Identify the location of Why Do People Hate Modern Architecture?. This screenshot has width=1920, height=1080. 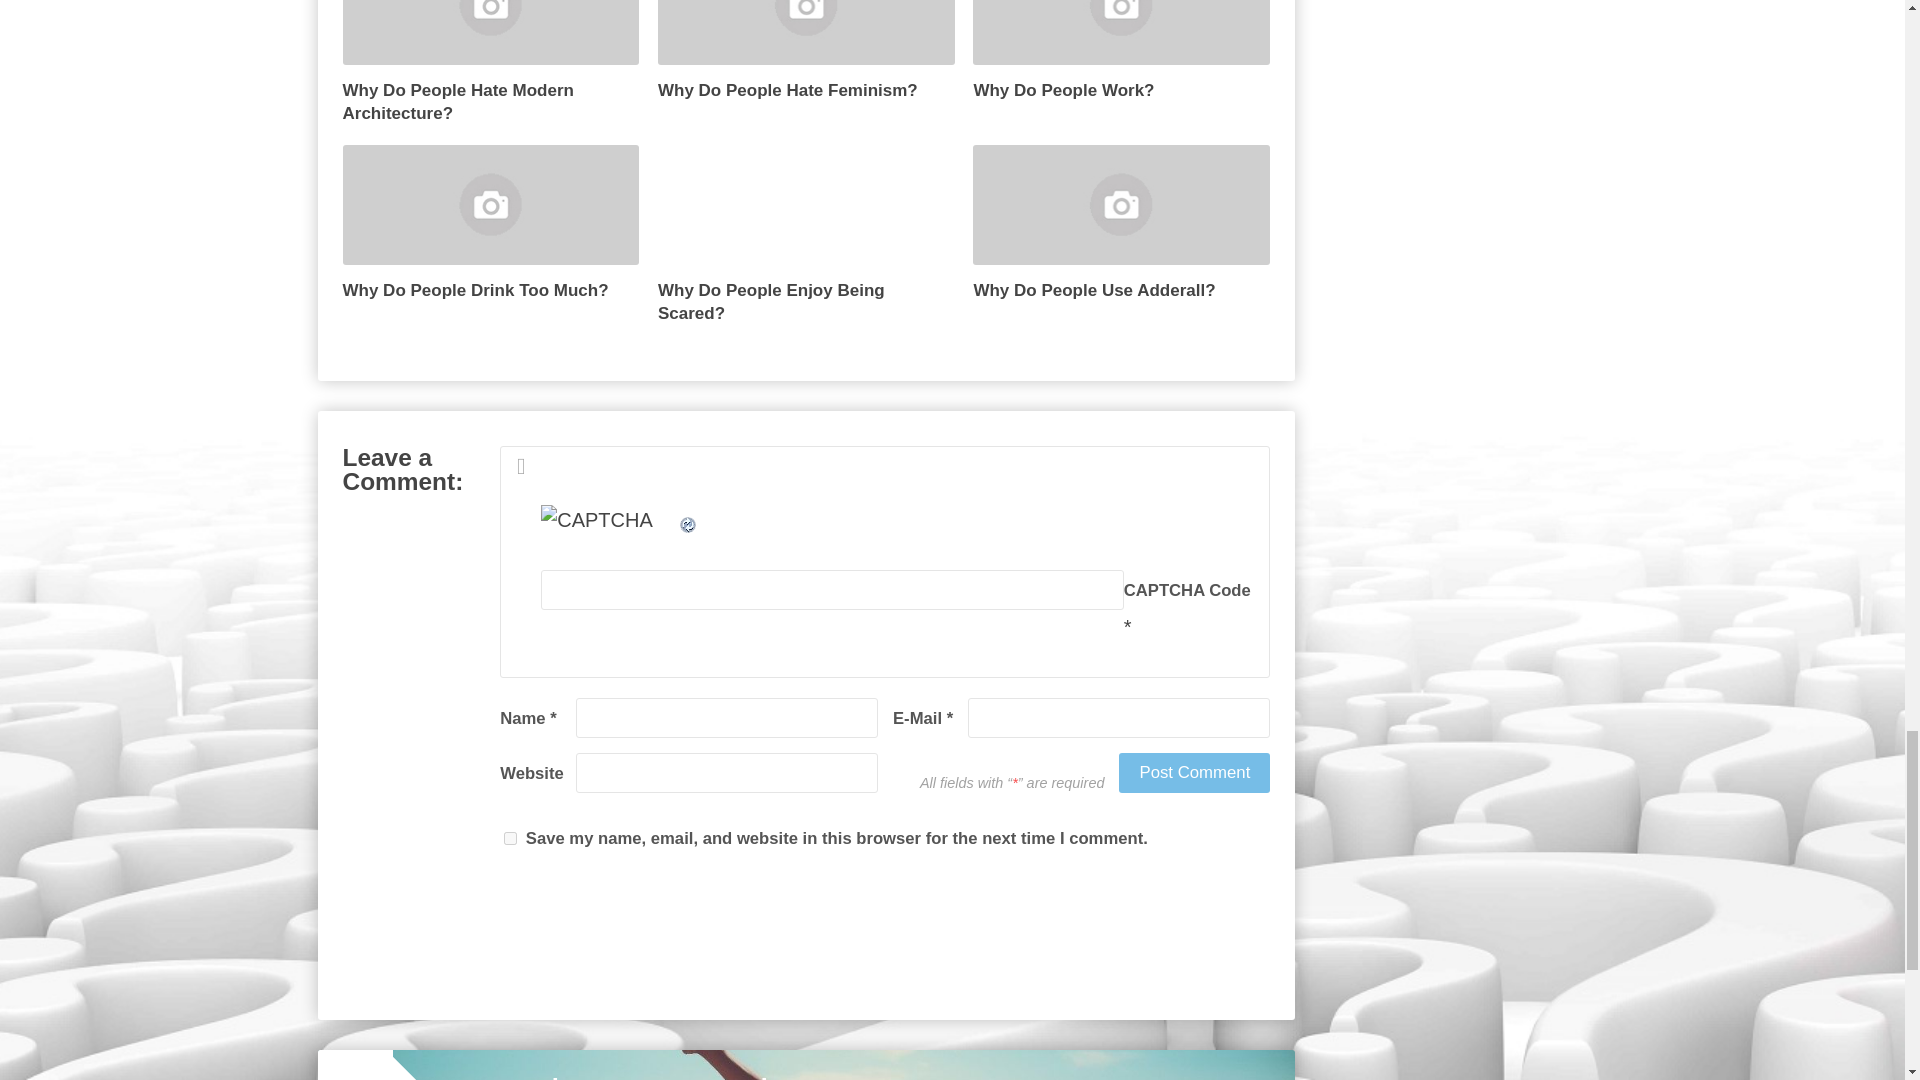
(490, 62).